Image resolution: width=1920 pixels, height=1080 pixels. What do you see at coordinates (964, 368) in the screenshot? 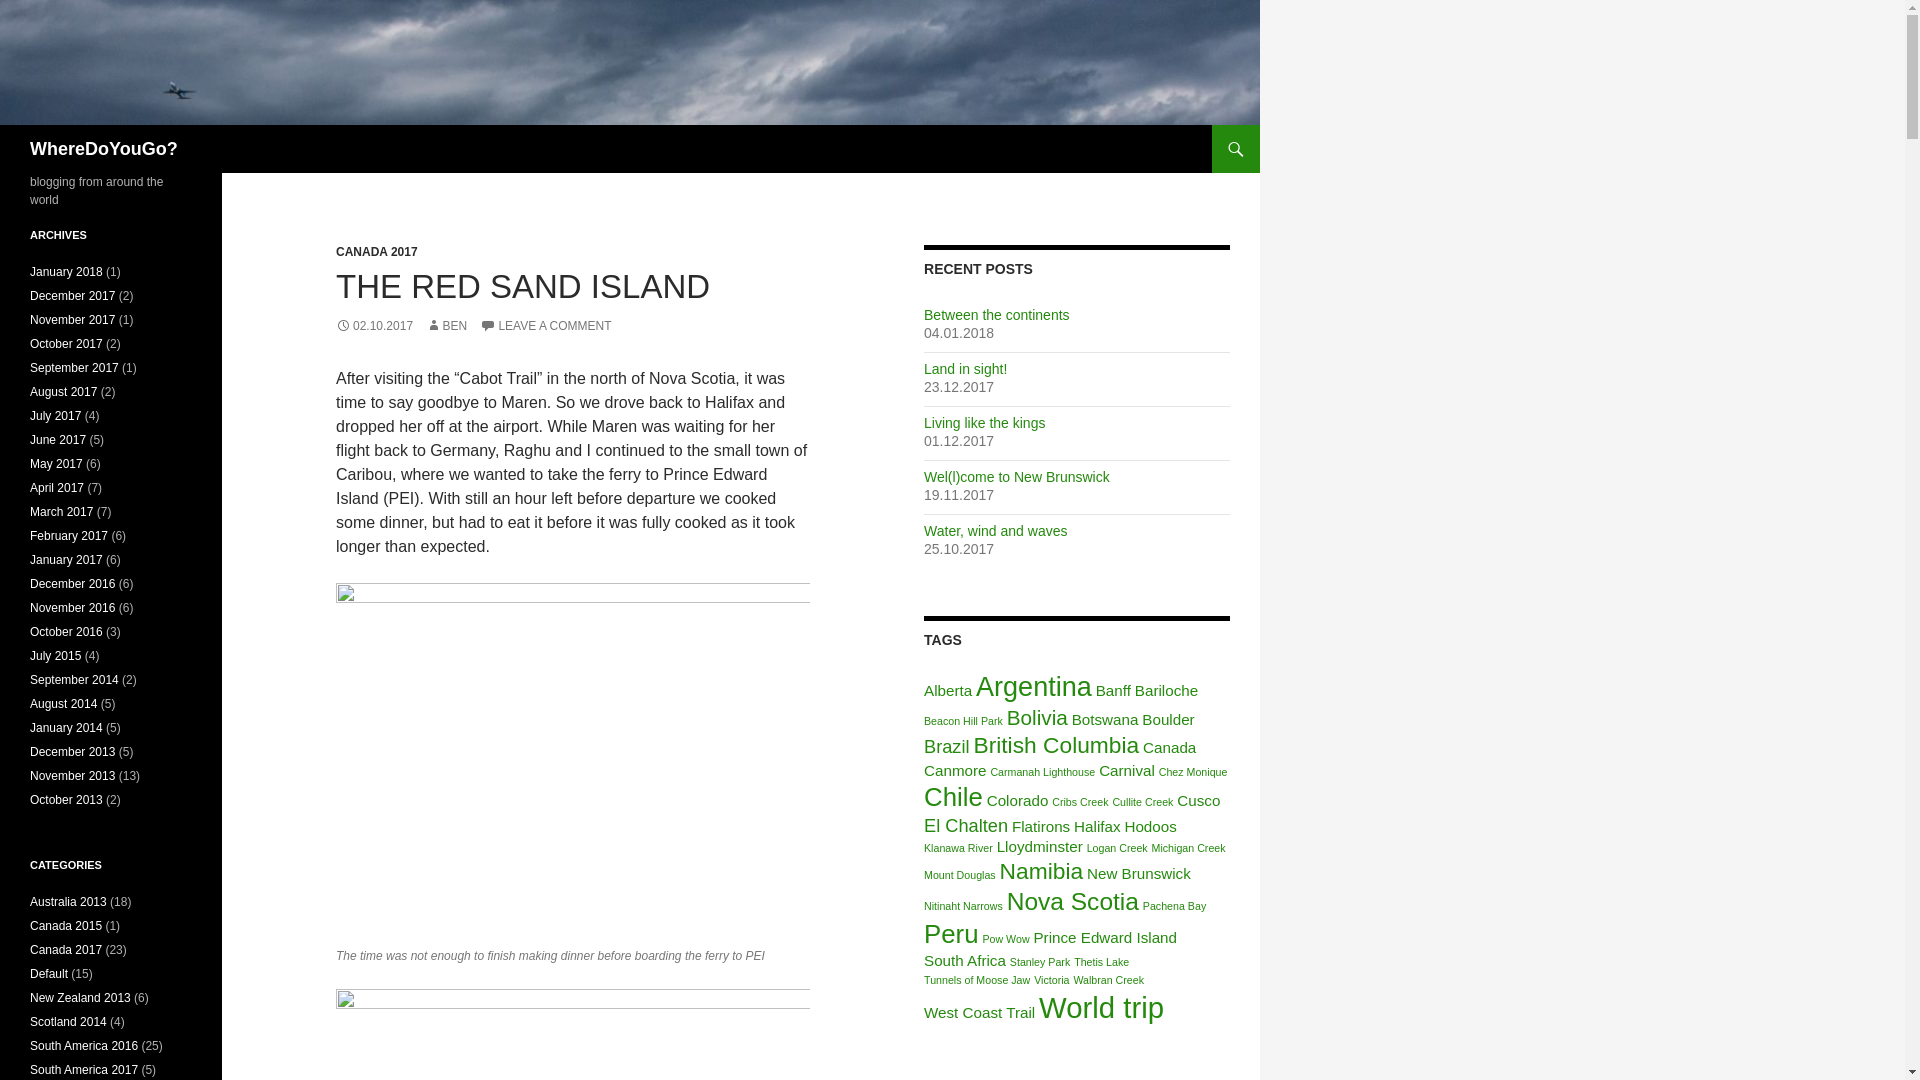
I see `Land in sight!` at bounding box center [964, 368].